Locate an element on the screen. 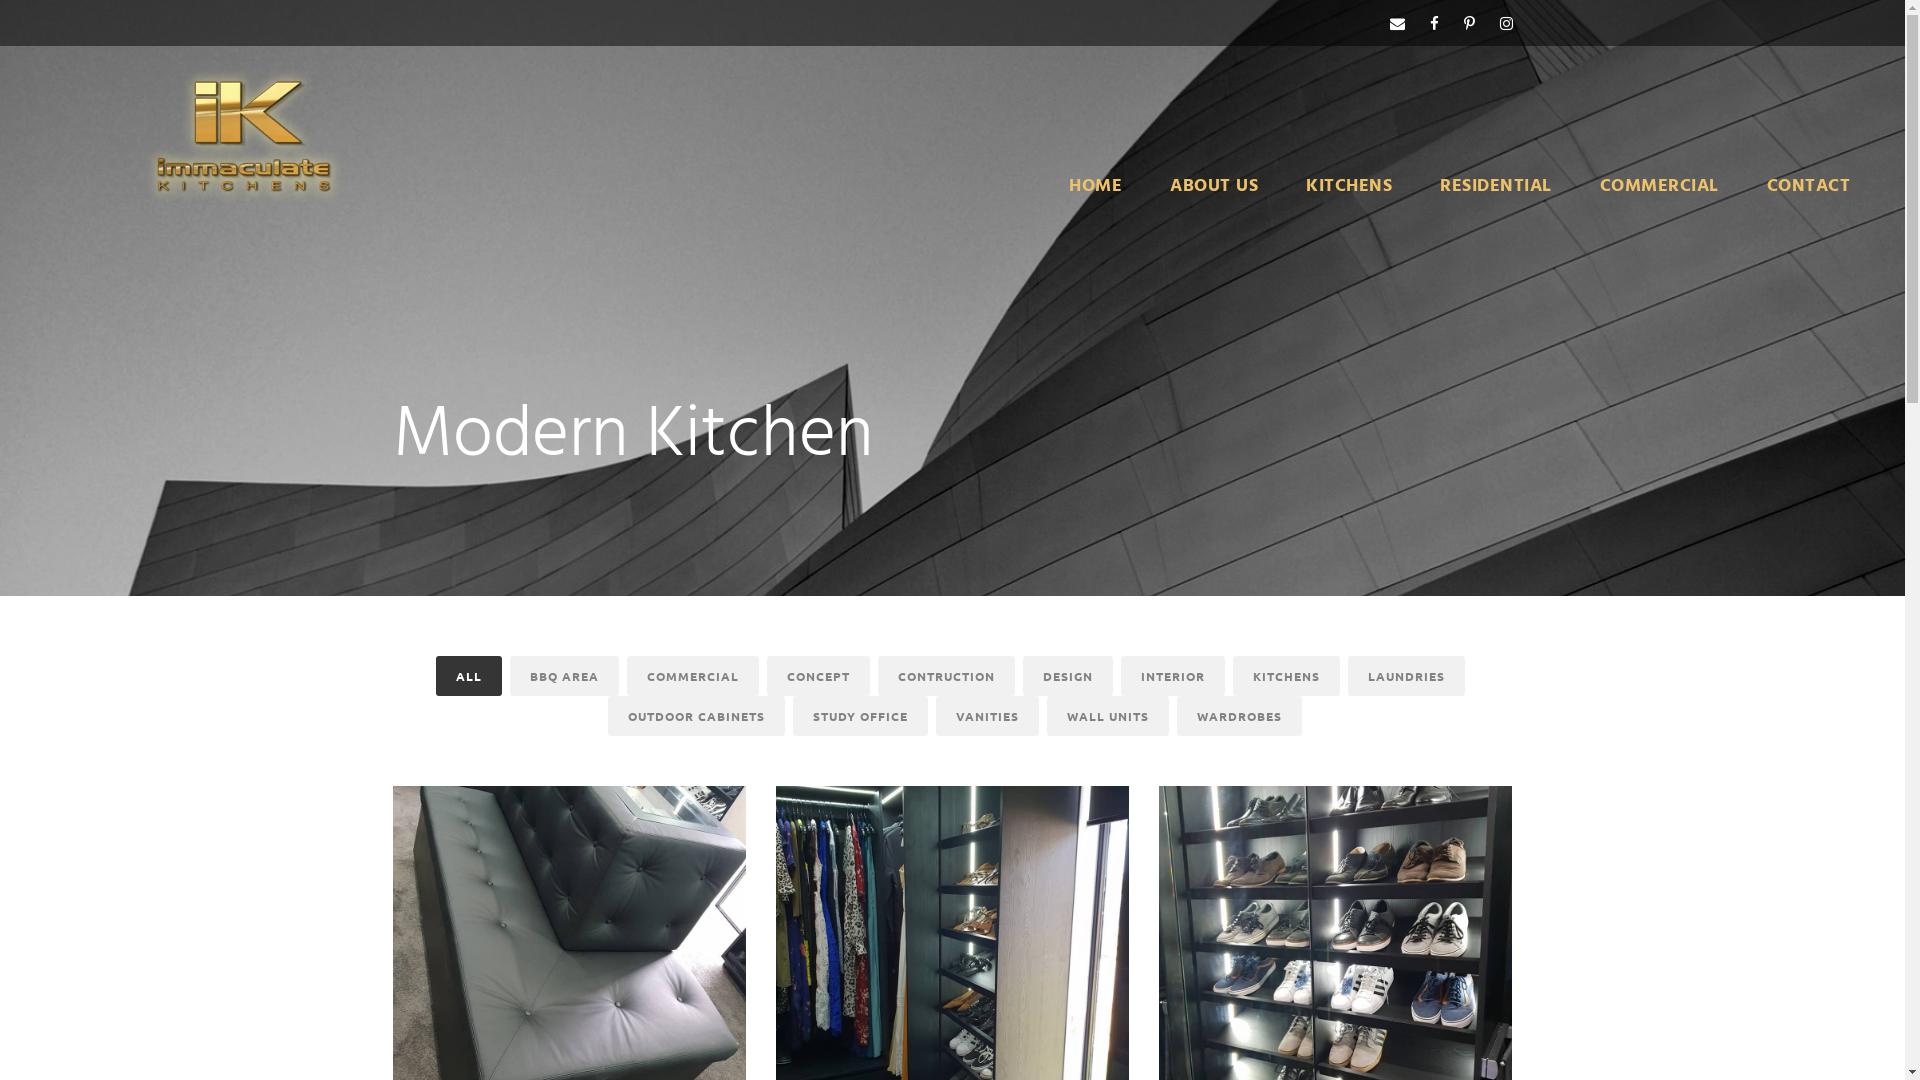 Image resolution: width=1920 pixels, height=1080 pixels. KITCHENS is located at coordinates (1349, 201).